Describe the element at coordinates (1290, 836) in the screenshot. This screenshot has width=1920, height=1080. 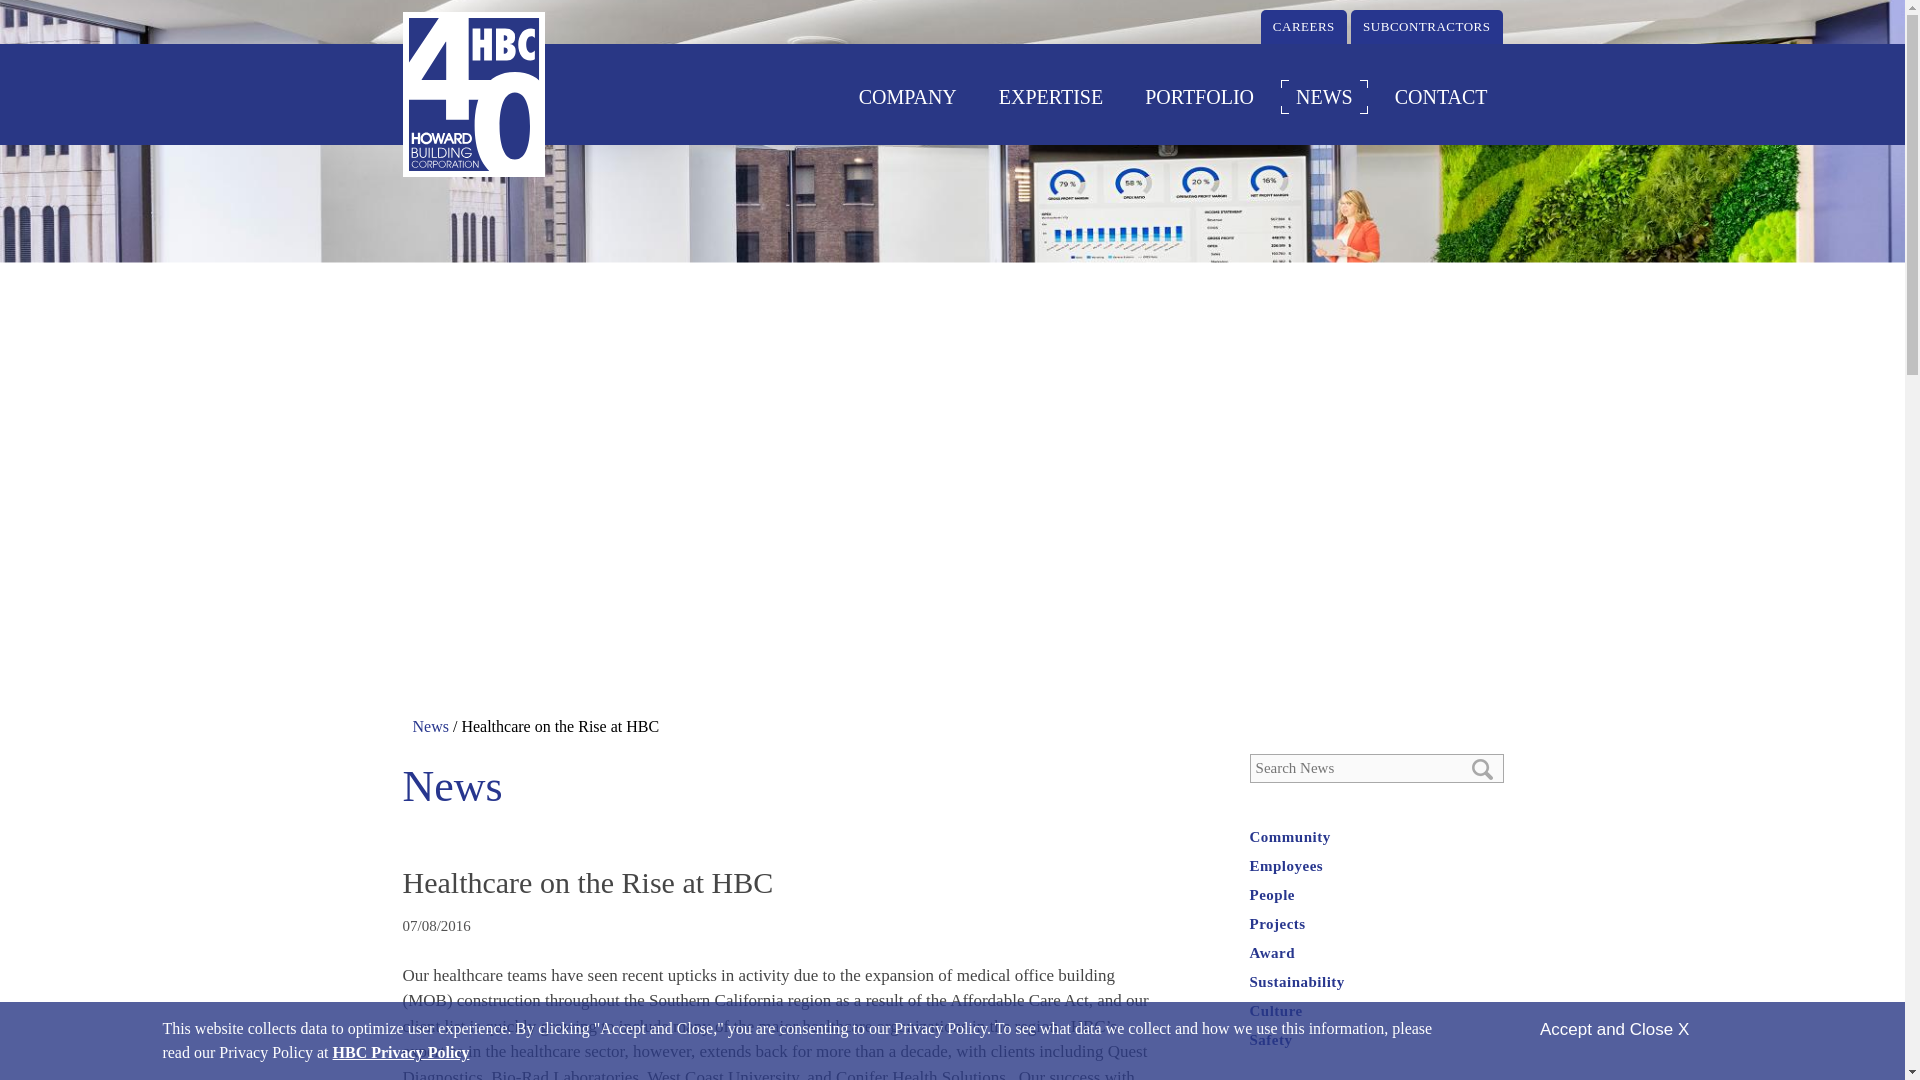
I see `Community` at that location.